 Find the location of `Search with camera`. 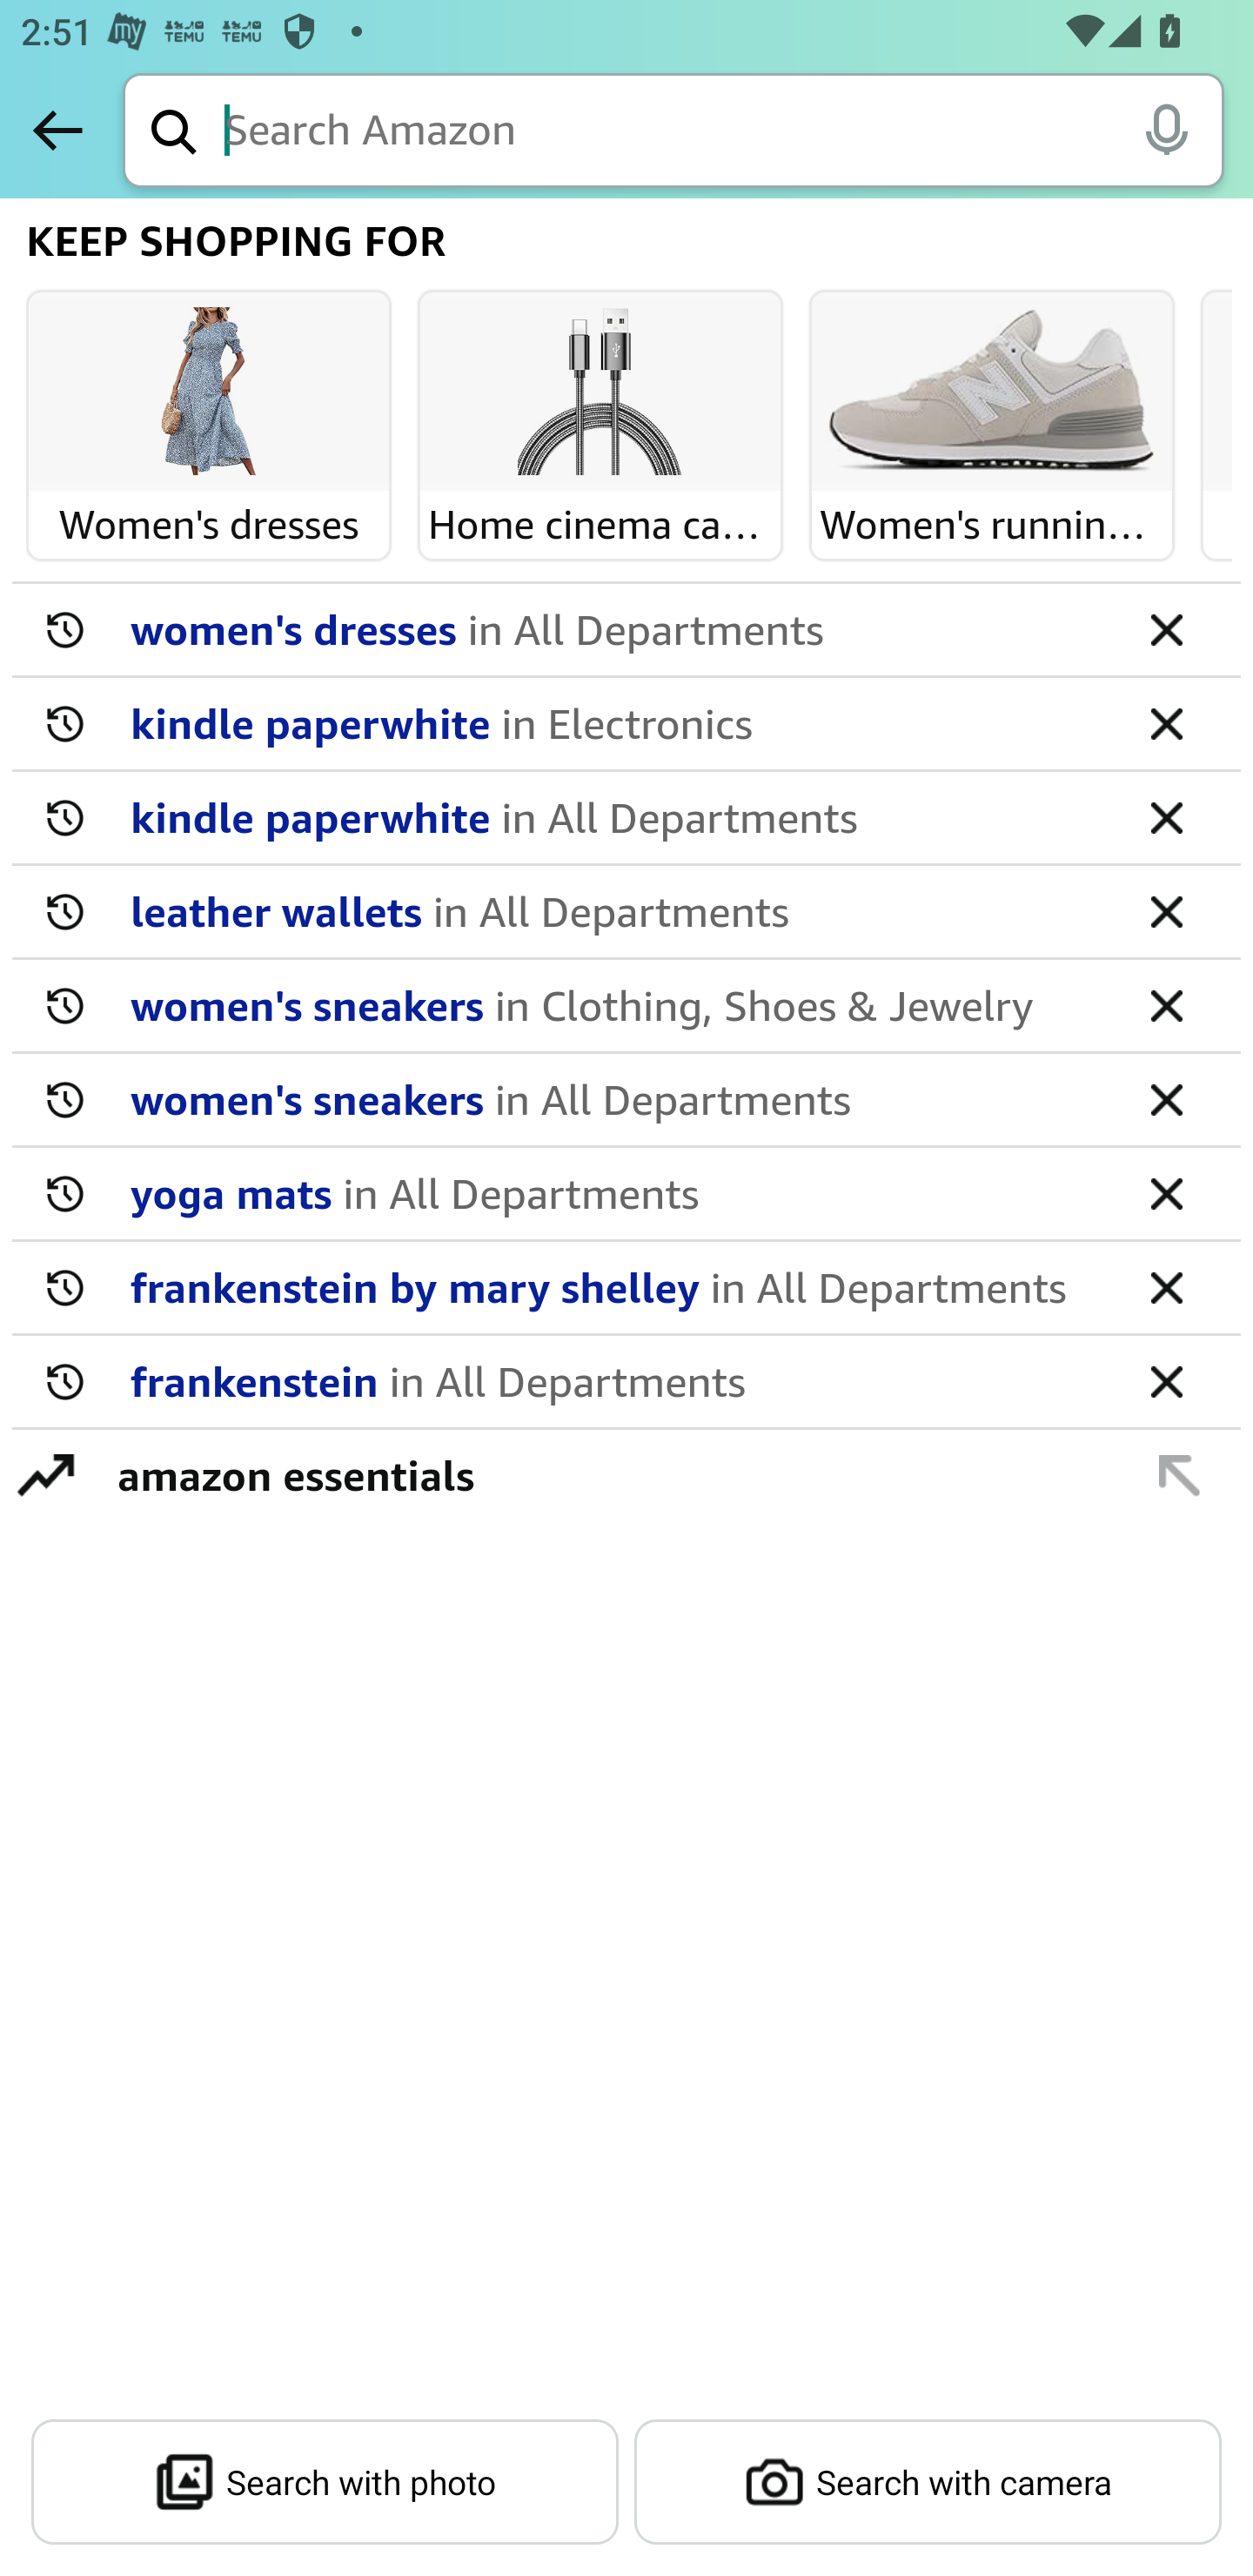

Search with camera is located at coordinates (928, 2482).